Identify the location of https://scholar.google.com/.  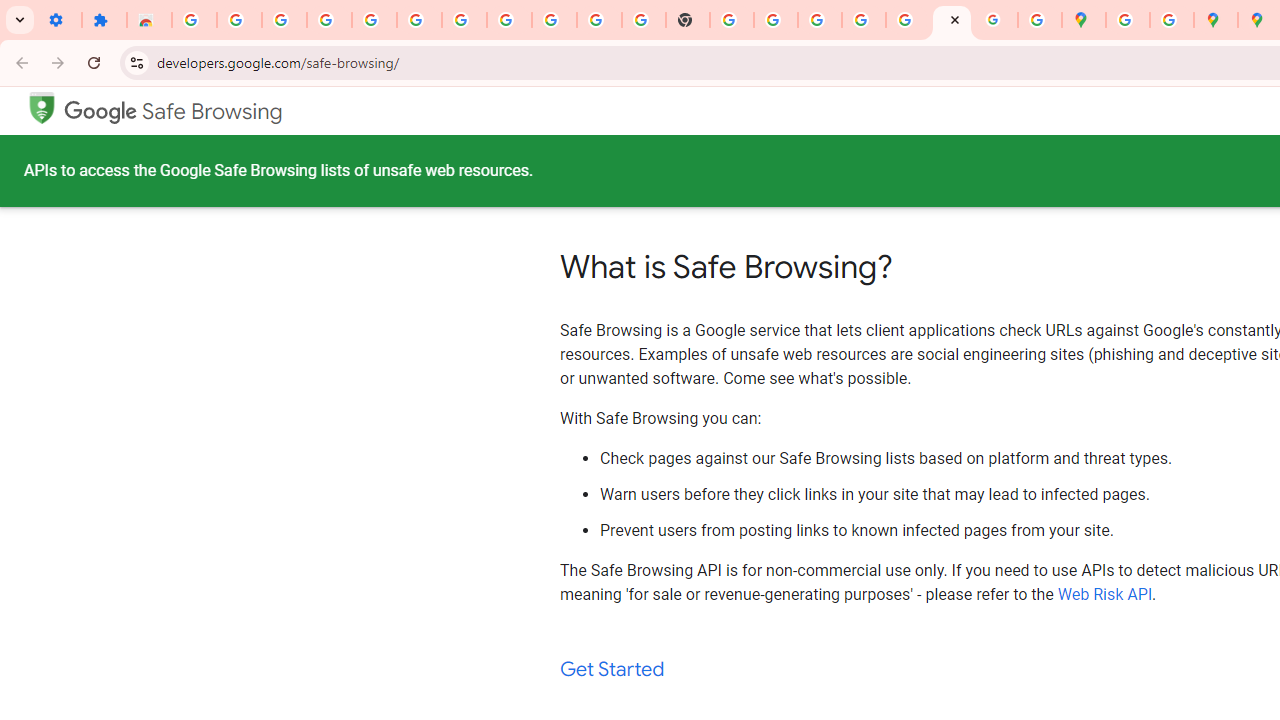
(732, 20).